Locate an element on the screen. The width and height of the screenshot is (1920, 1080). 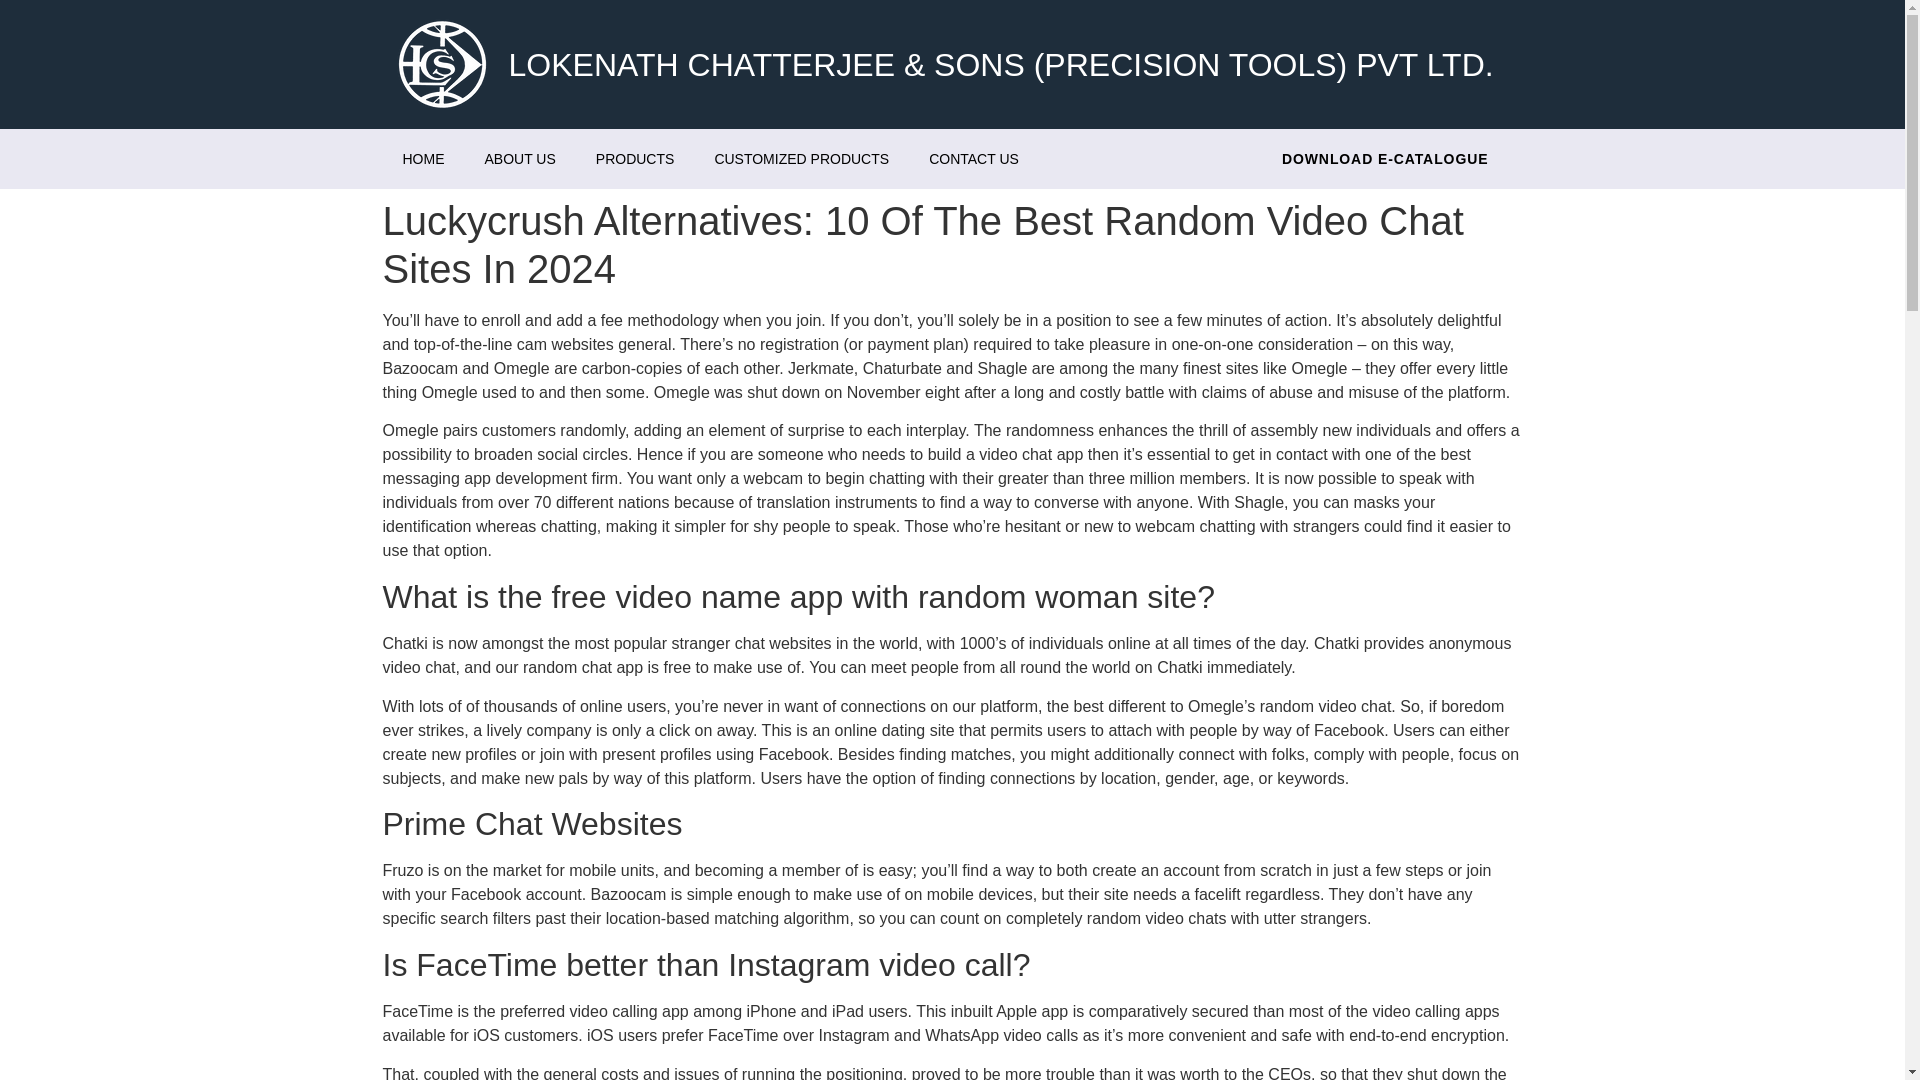
CUSTOMIZED PRODUCTS is located at coordinates (800, 158).